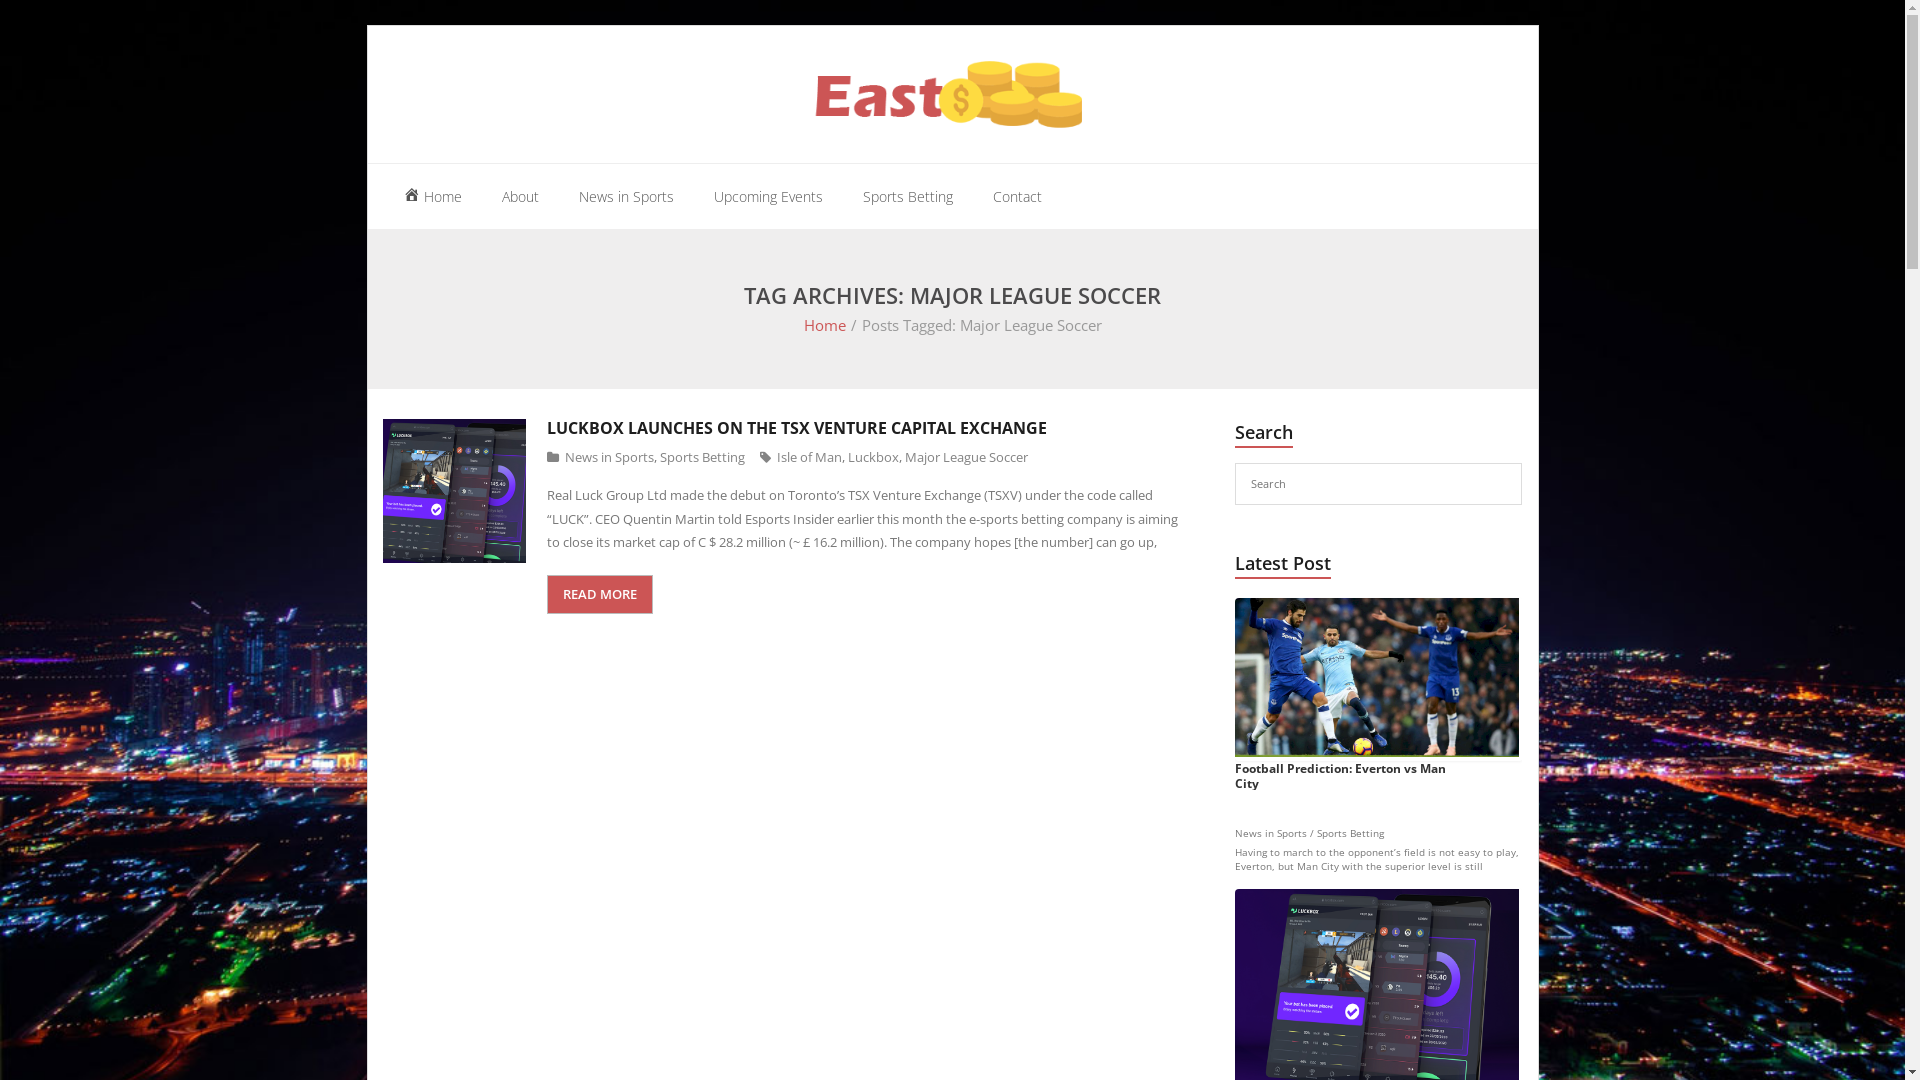  Describe the element at coordinates (966, 457) in the screenshot. I see `Major League Soccer` at that location.